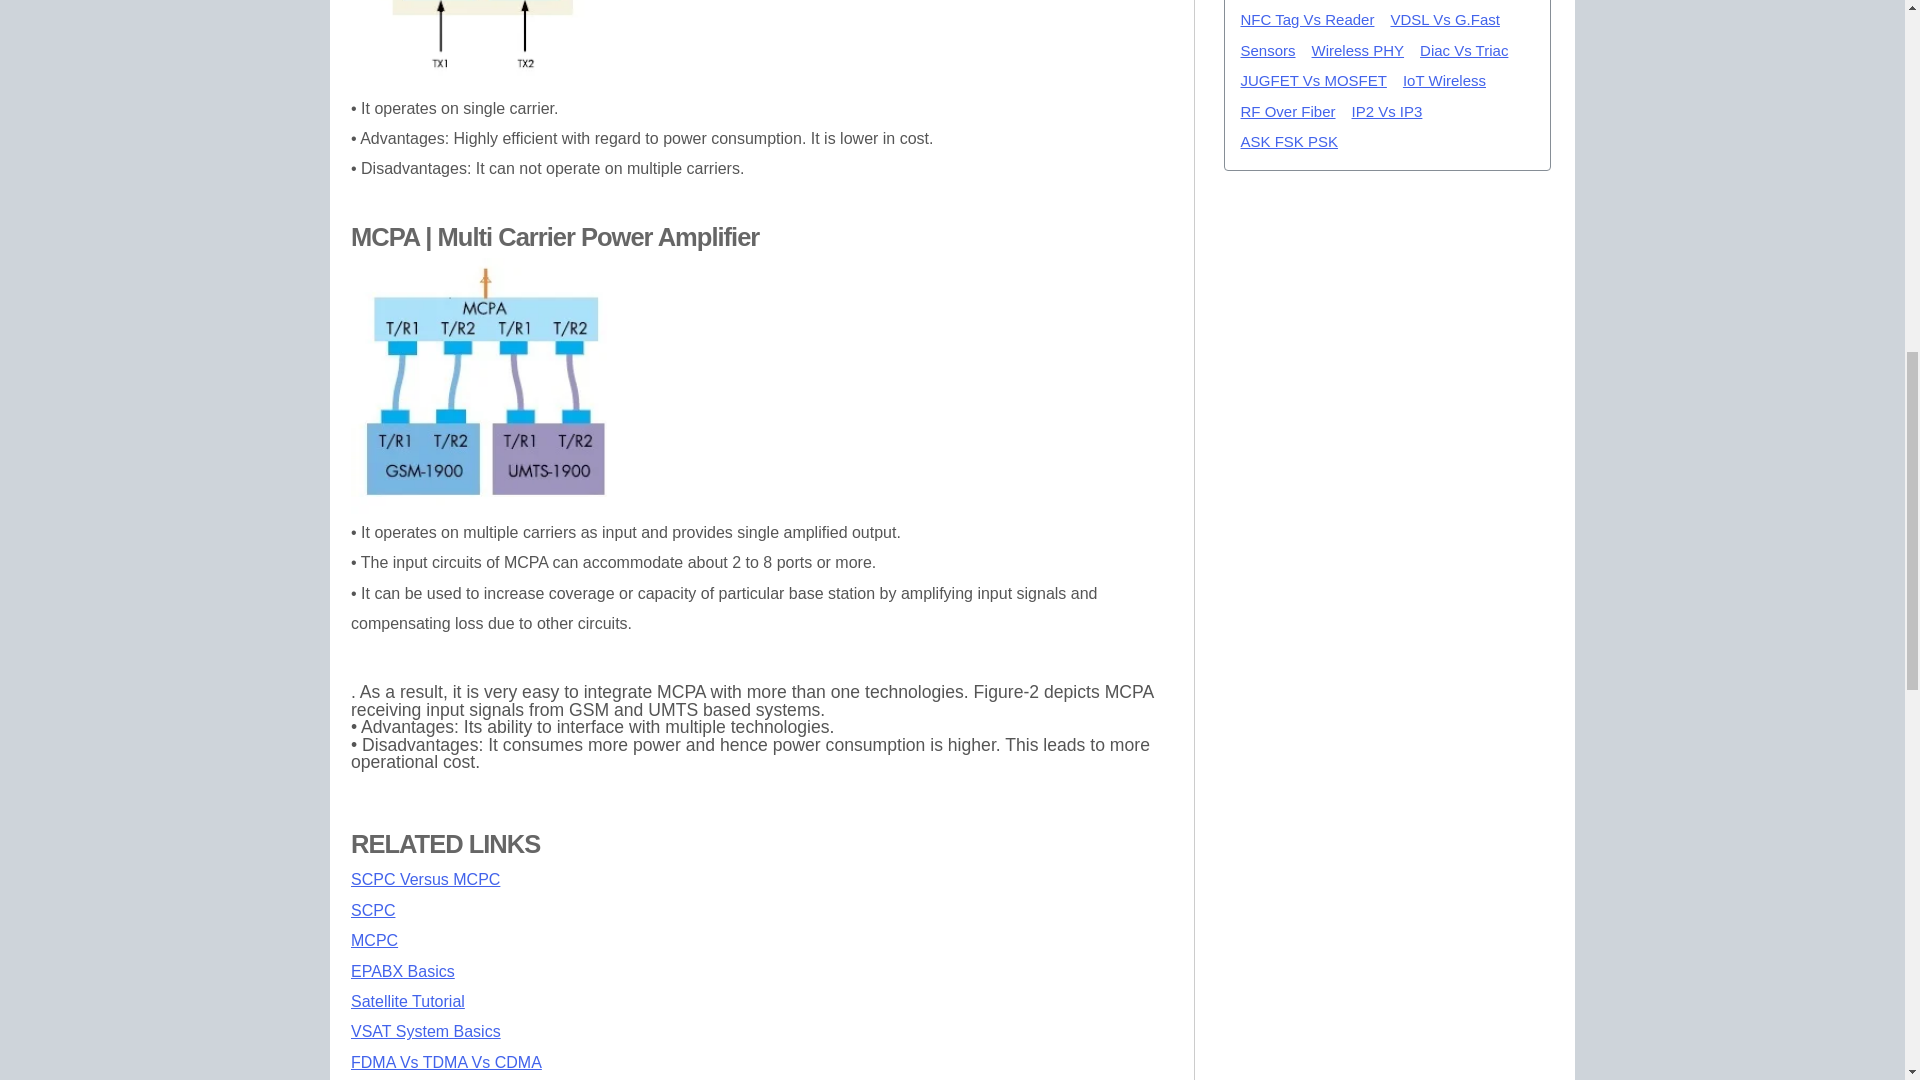  Describe the element at coordinates (408, 1000) in the screenshot. I see `Satellite Tutorial` at that location.